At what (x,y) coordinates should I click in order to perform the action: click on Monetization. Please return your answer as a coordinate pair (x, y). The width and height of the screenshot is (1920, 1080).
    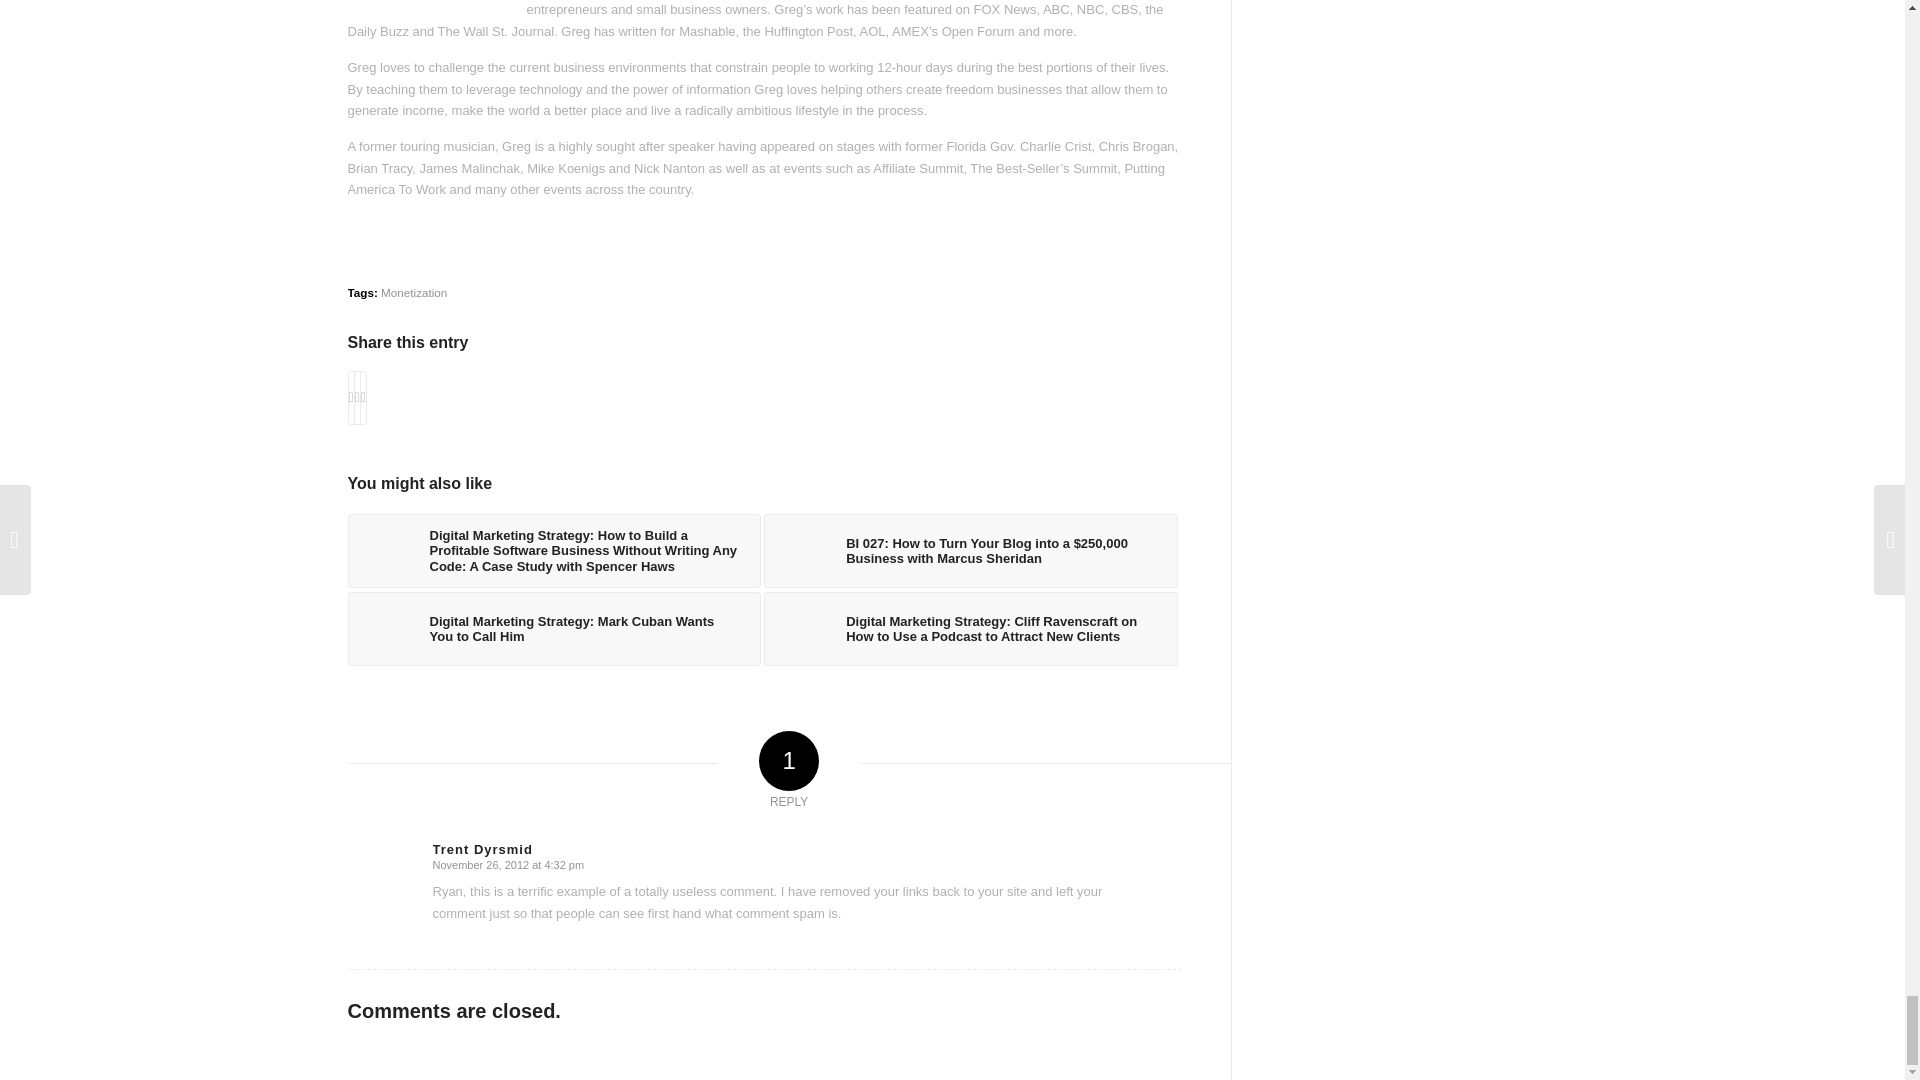
    Looking at the image, I should click on (414, 292).